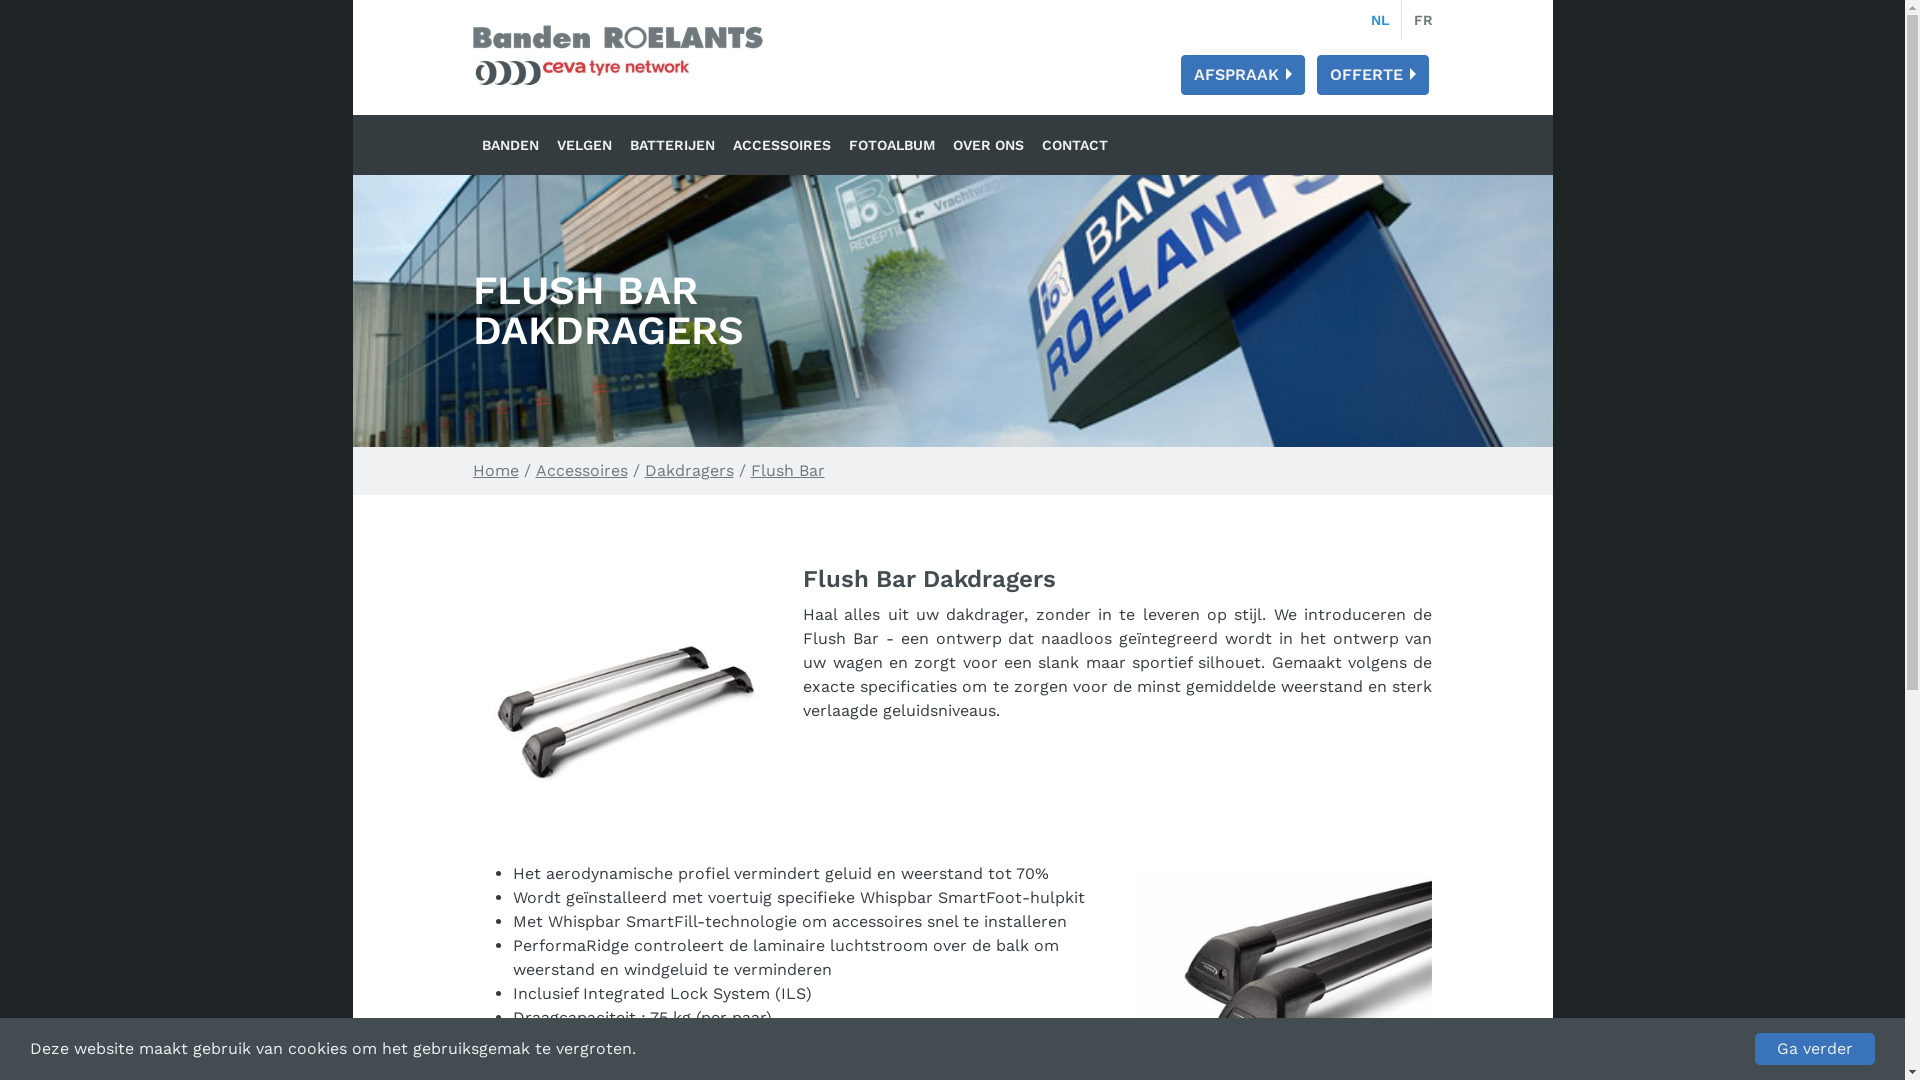 The image size is (1920, 1080). I want to click on NL, so click(1379, 20).